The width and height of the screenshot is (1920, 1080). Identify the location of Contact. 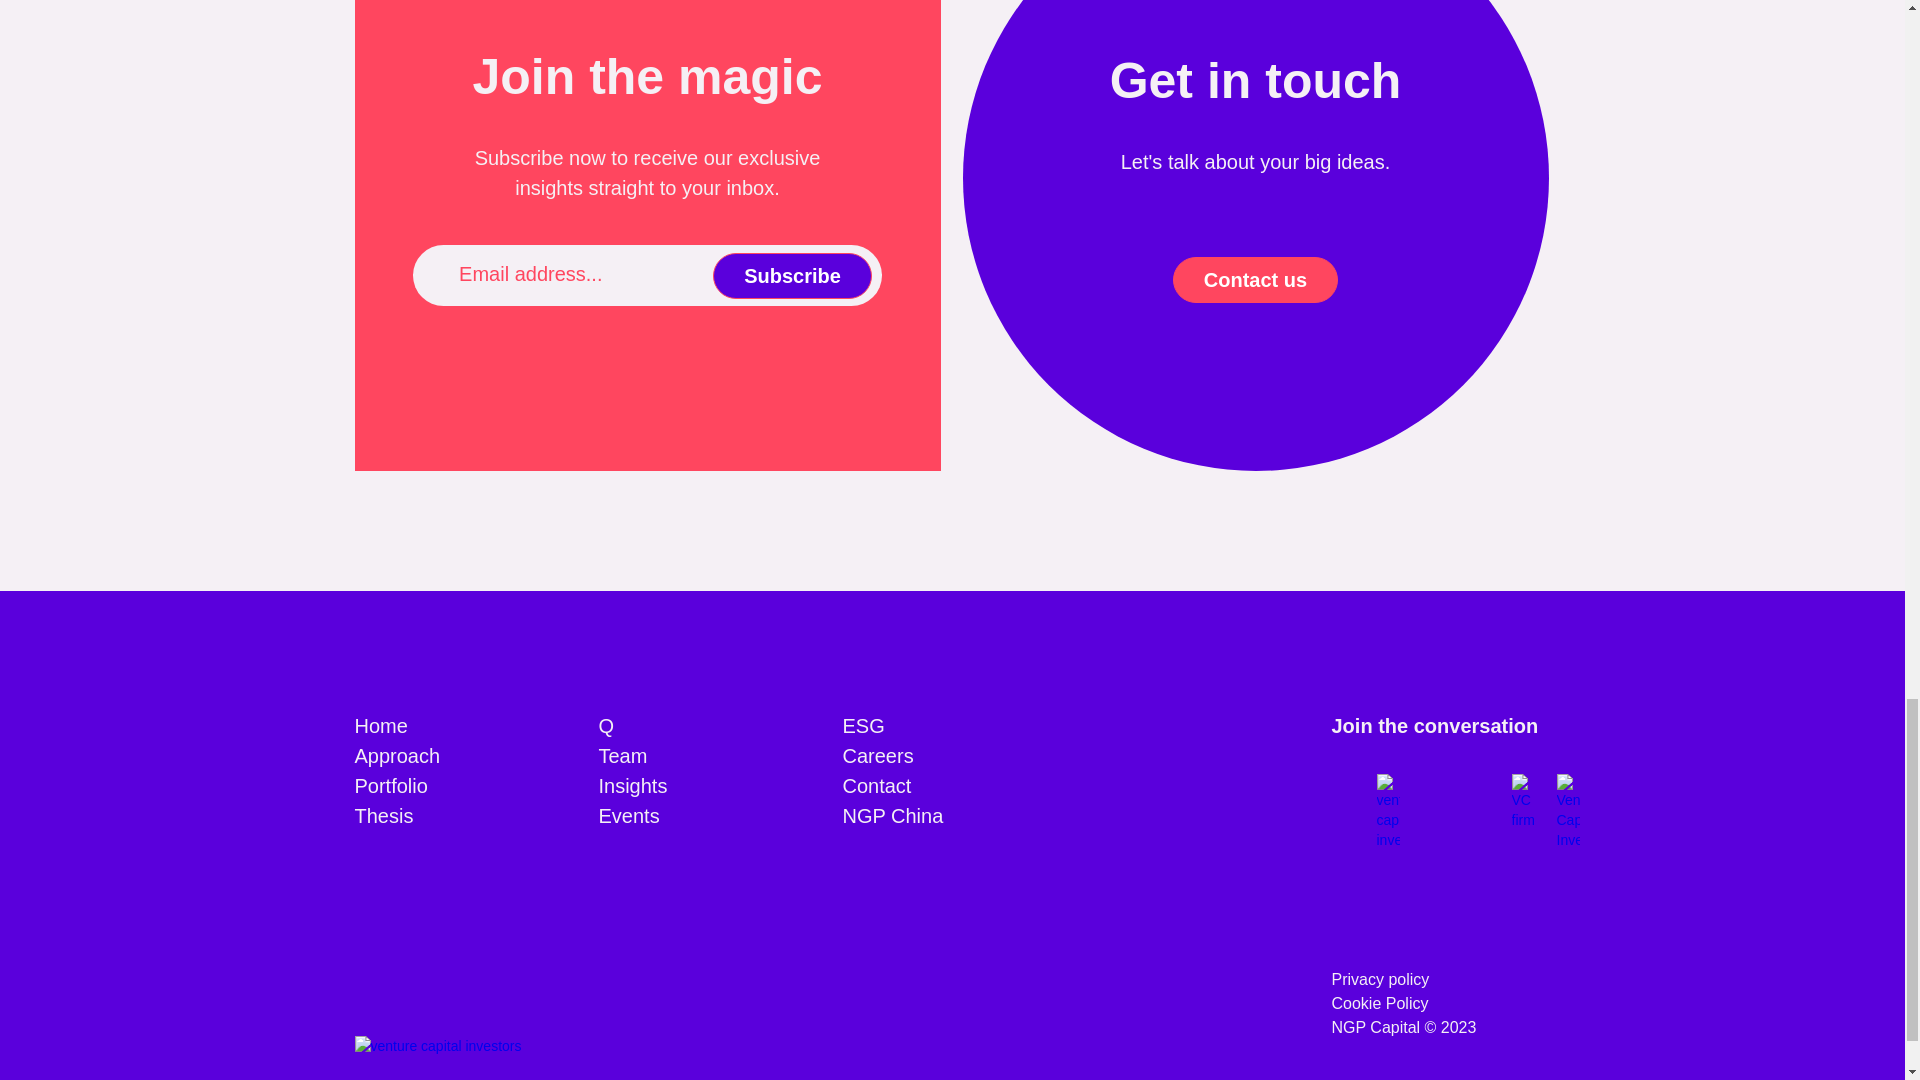
(876, 786).